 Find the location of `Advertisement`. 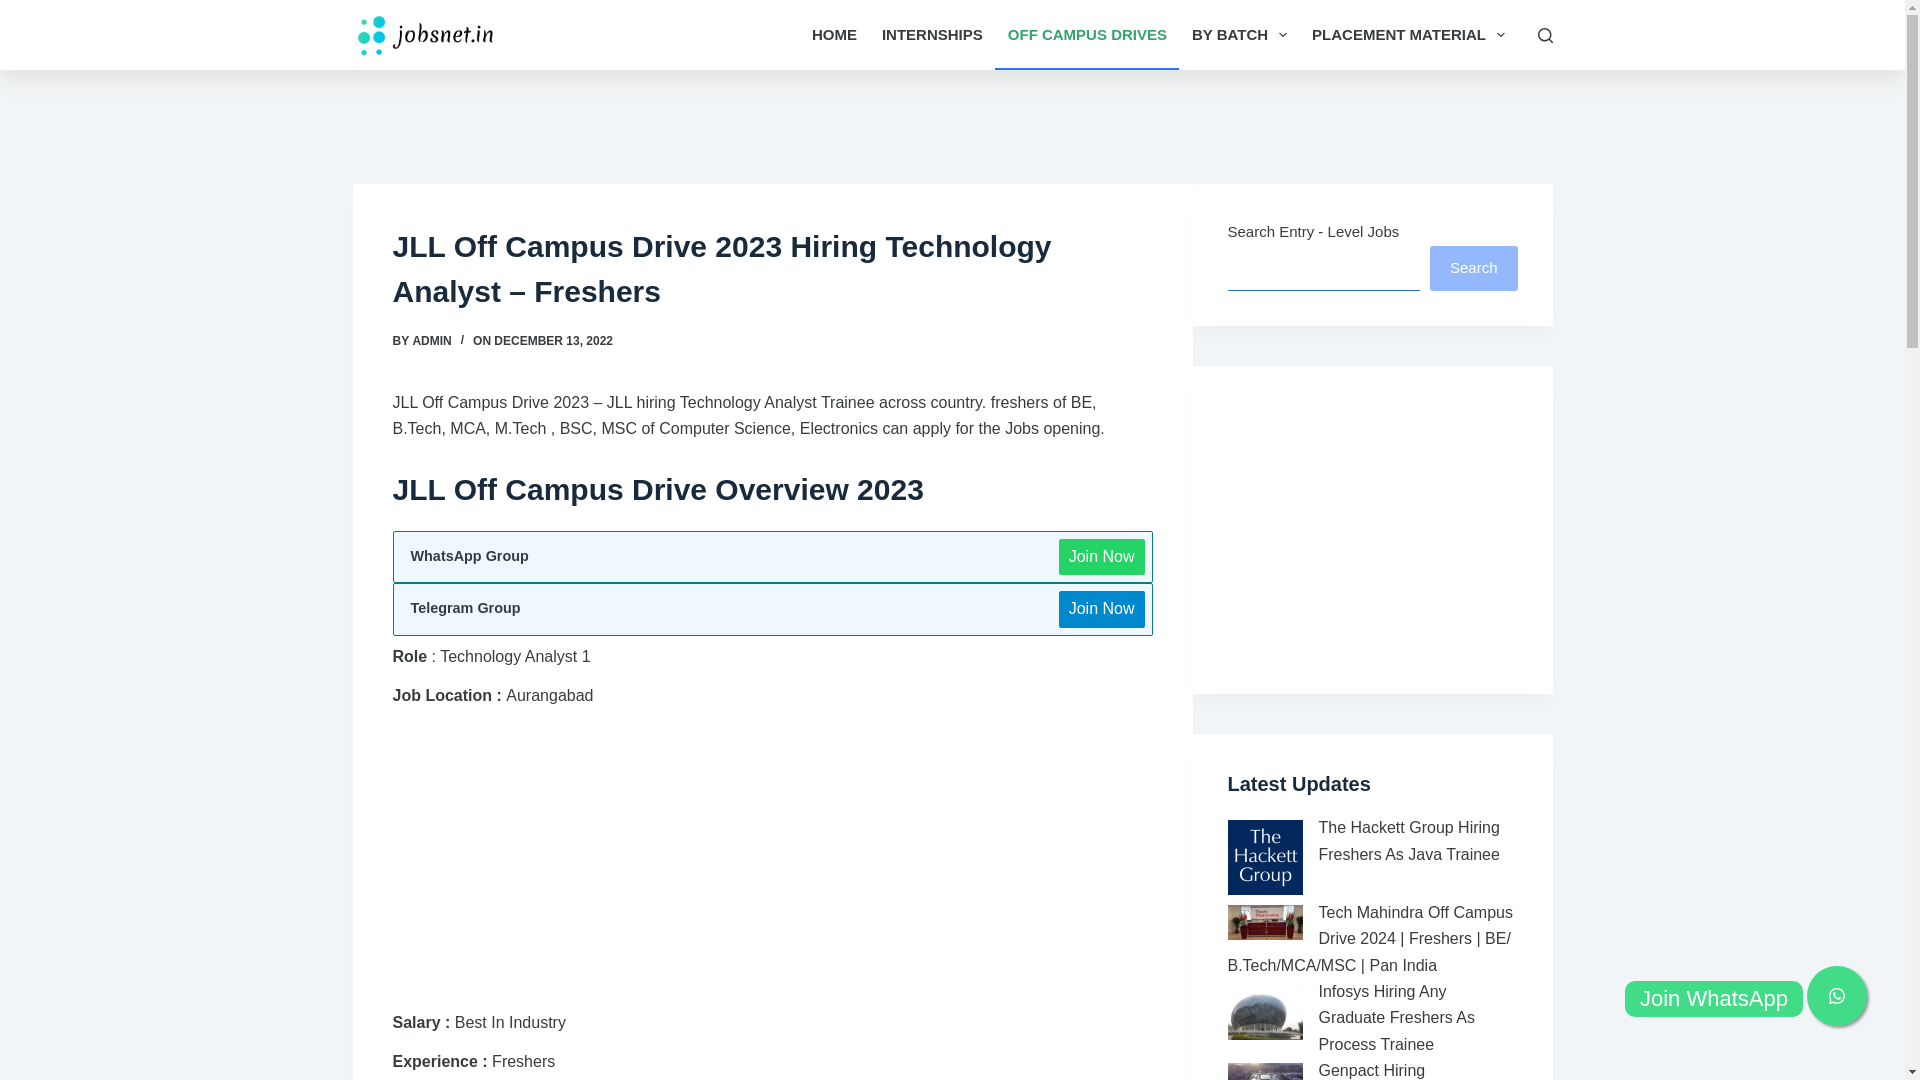

Advertisement is located at coordinates (951, 122).